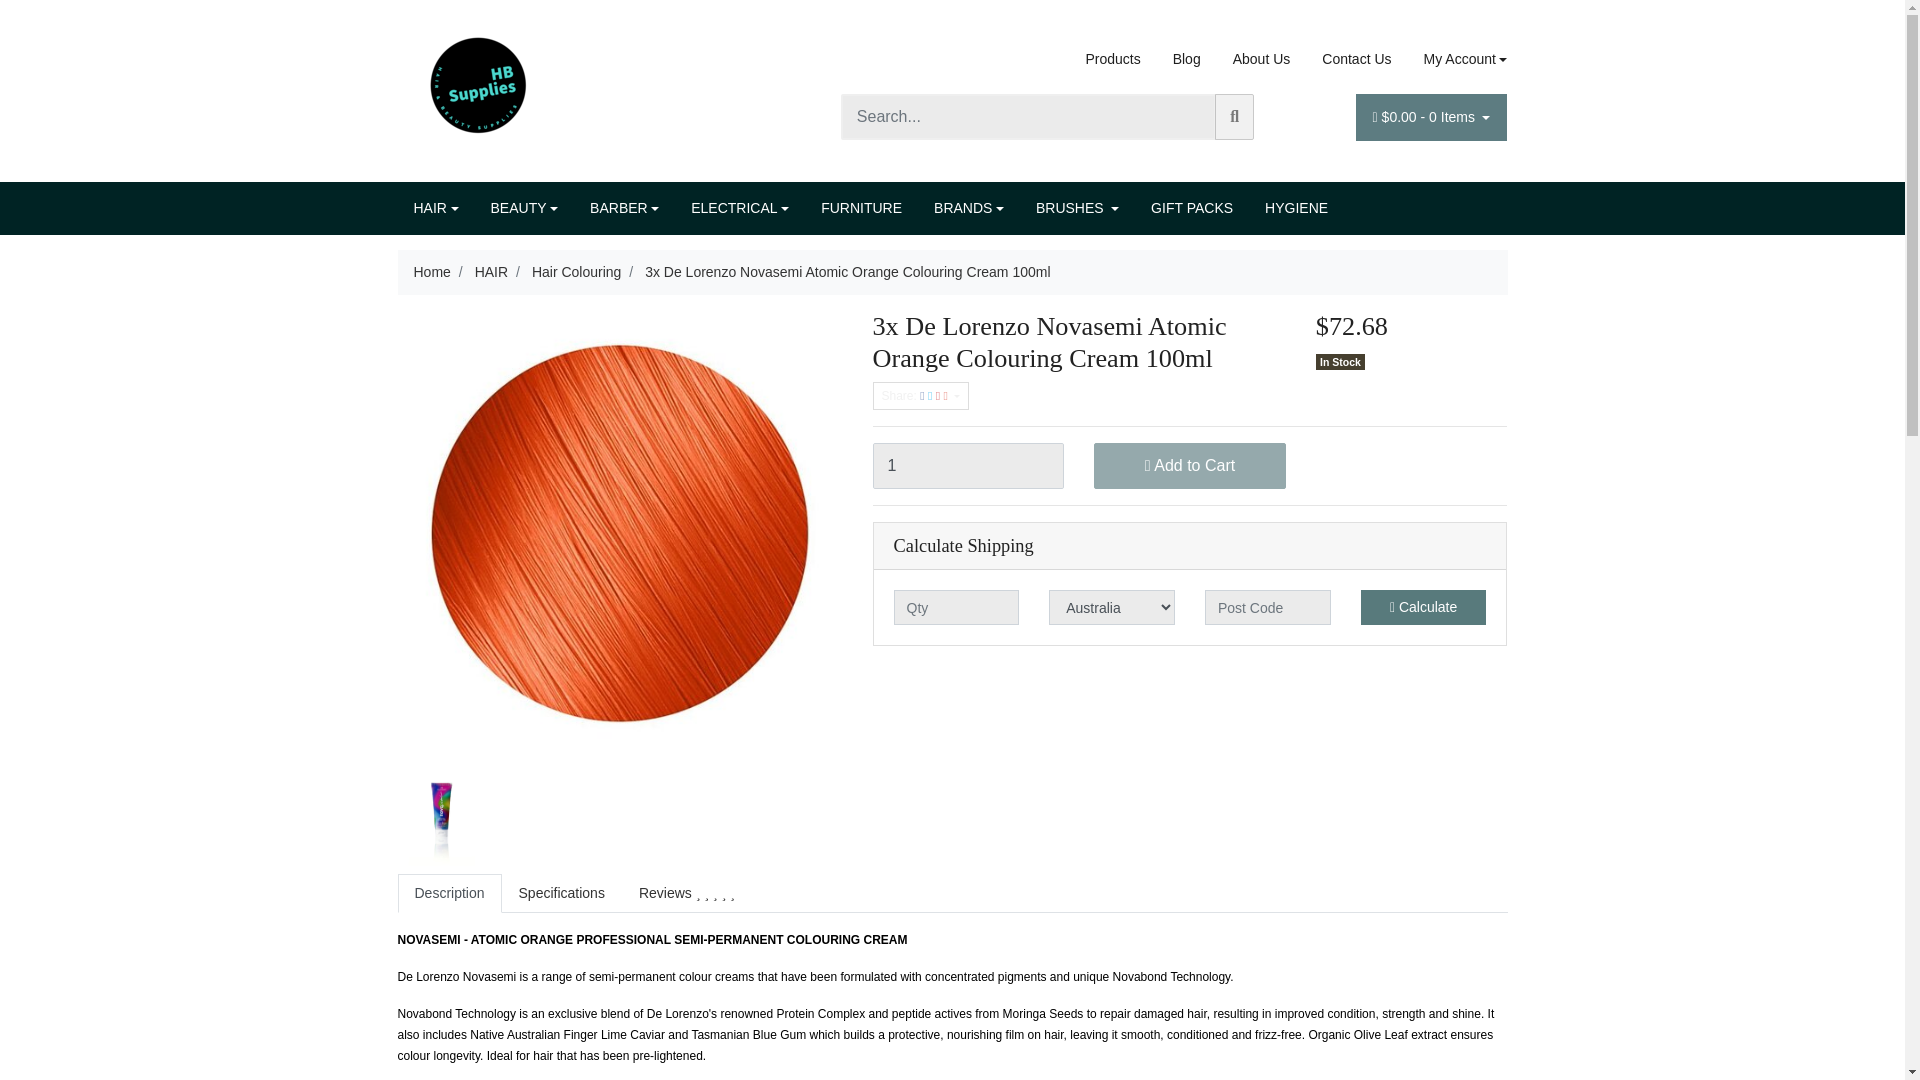  What do you see at coordinates (1262, 59) in the screenshot?
I see `About Us` at bounding box center [1262, 59].